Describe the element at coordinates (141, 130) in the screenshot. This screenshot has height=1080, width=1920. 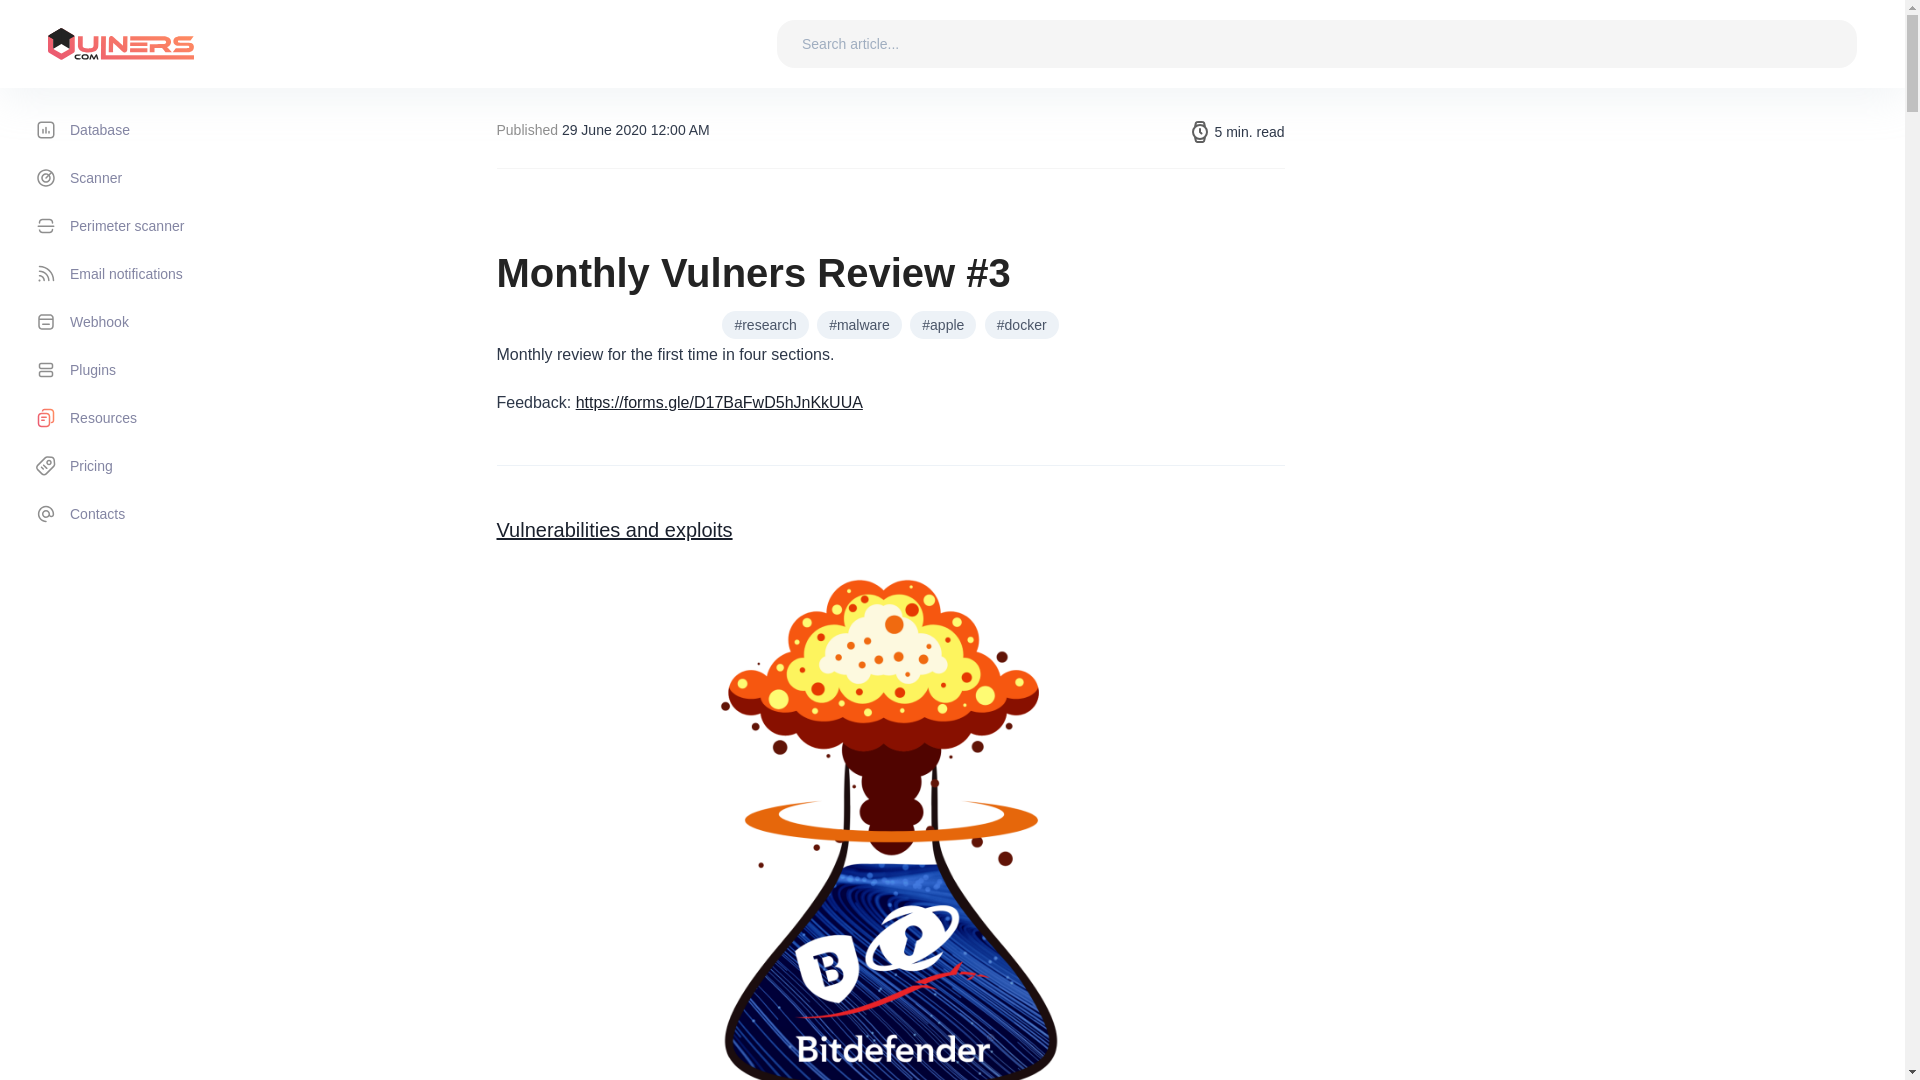
I see `Database` at that location.